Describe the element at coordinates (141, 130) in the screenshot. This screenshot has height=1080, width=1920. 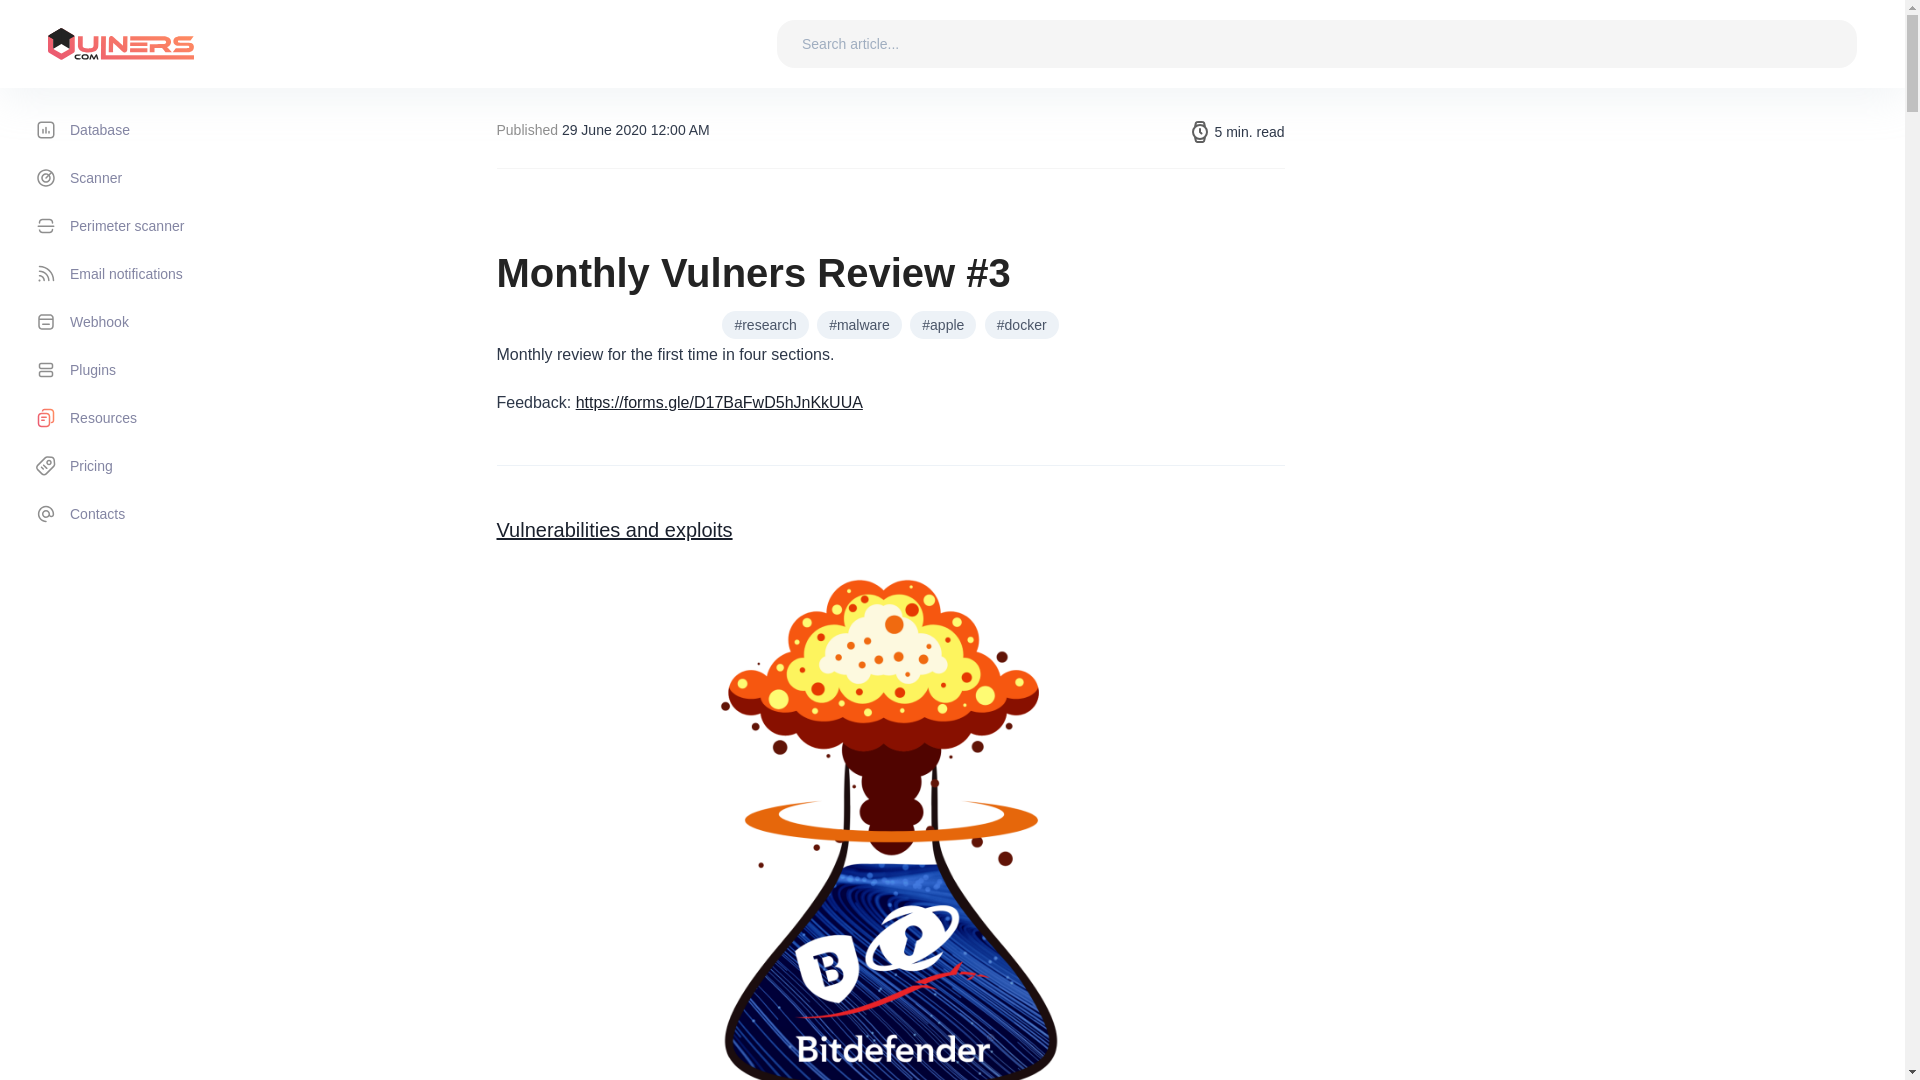
I see `Database` at that location.